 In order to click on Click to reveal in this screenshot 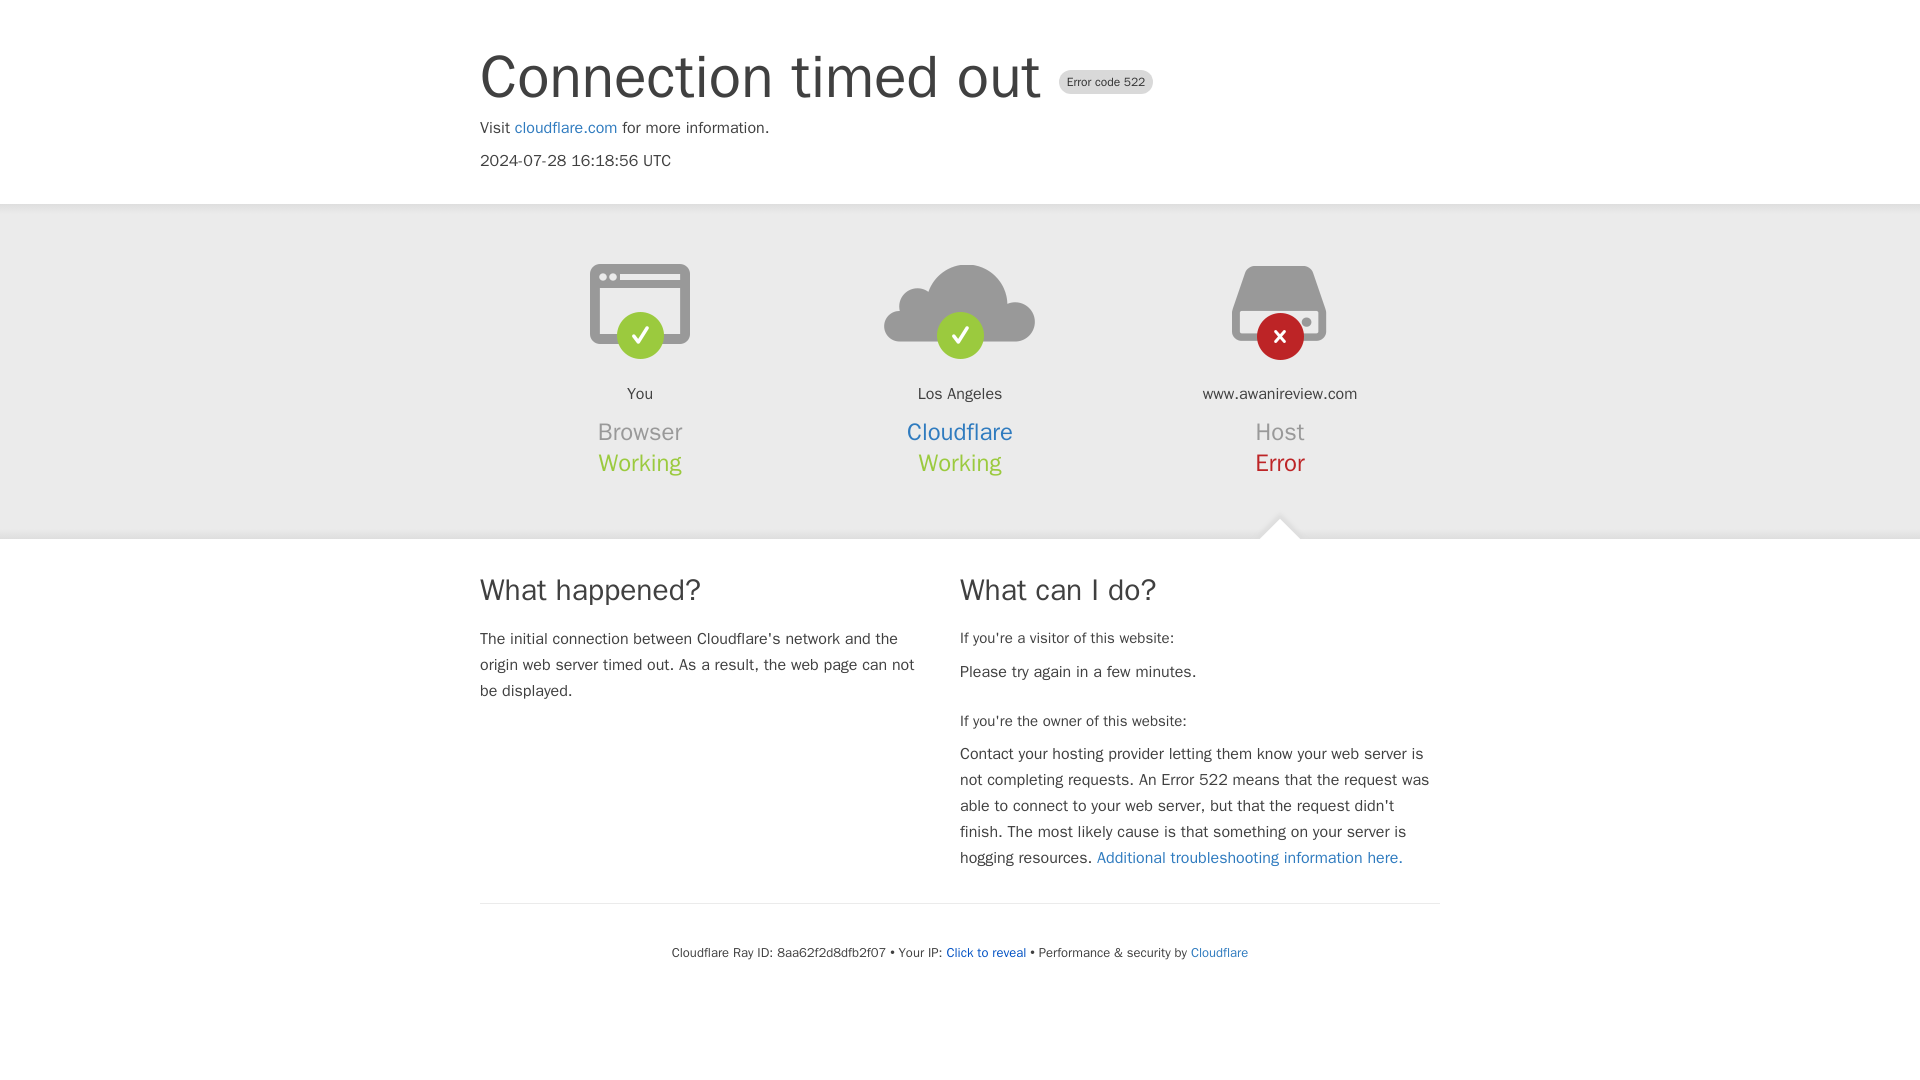, I will do `click(986, 952)`.